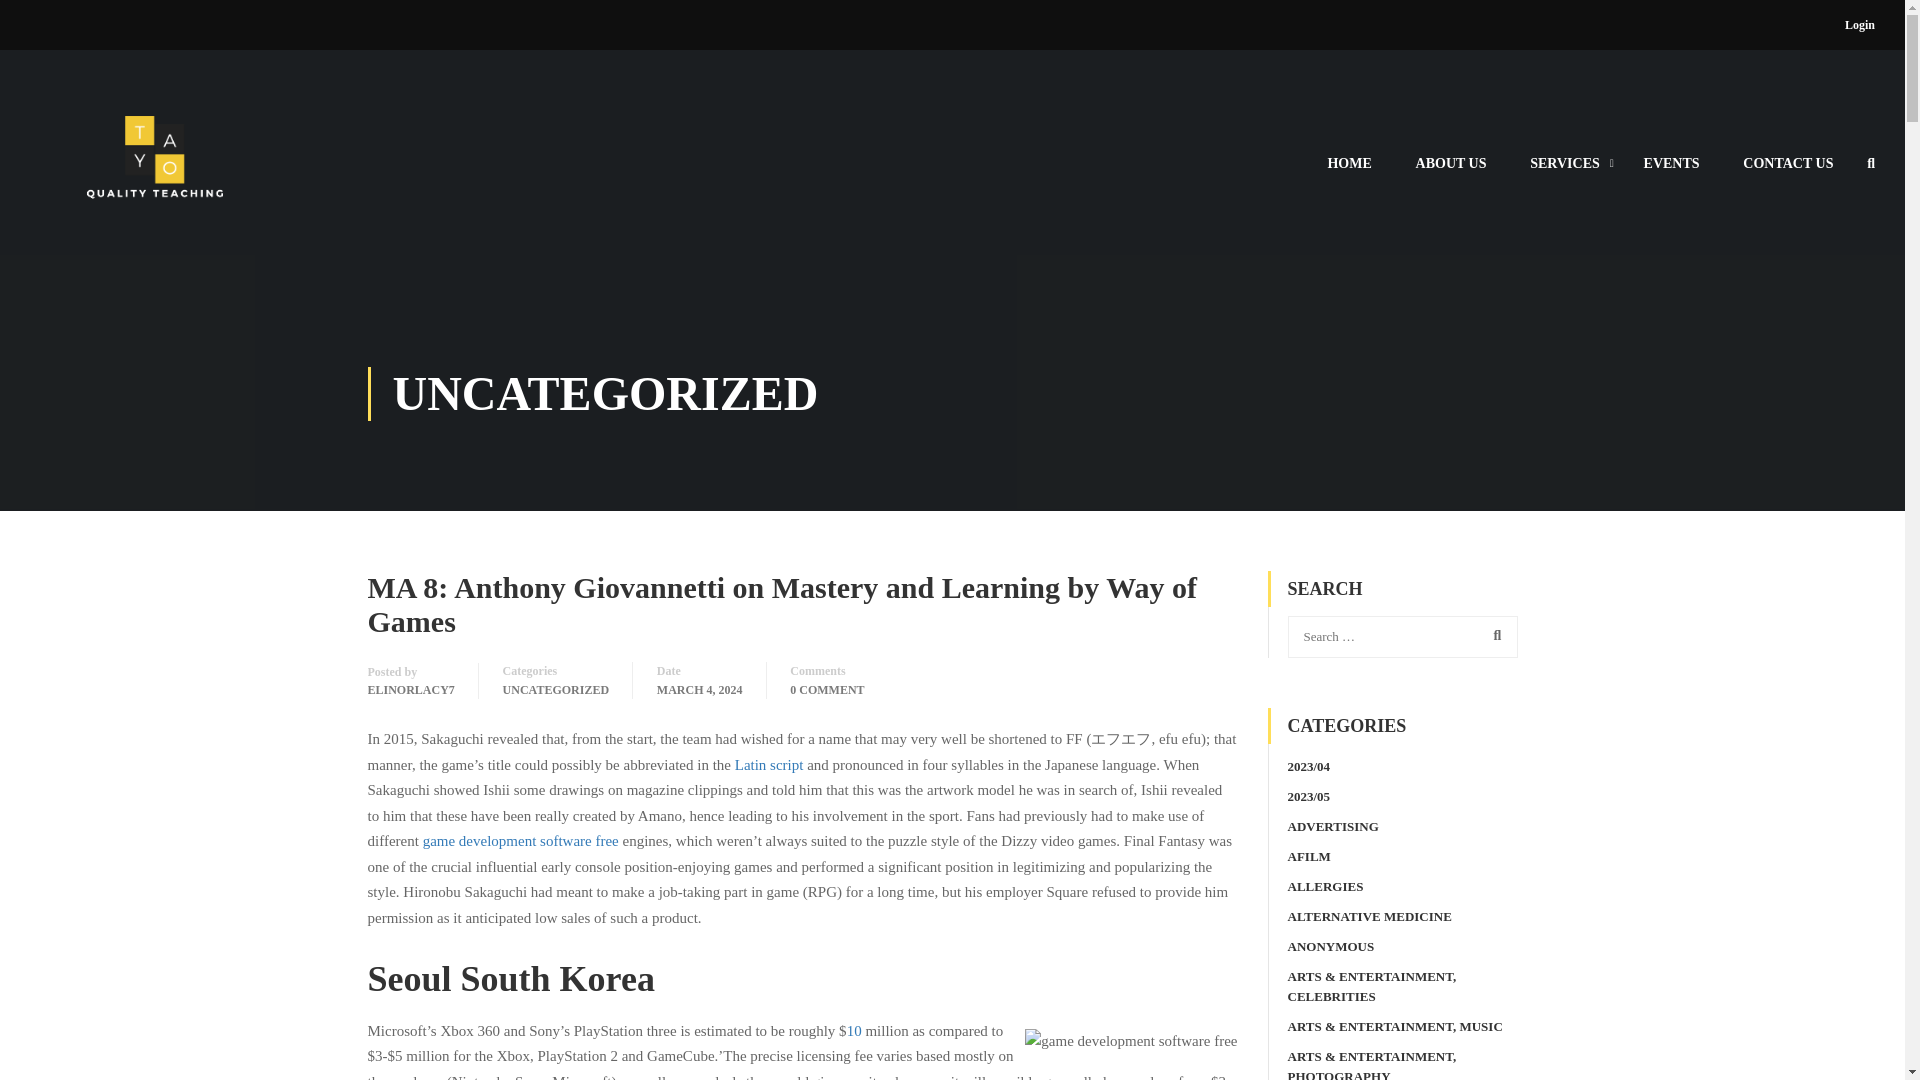  Describe the element at coordinates (1348, 172) in the screenshot. I see `HOME` at that location.